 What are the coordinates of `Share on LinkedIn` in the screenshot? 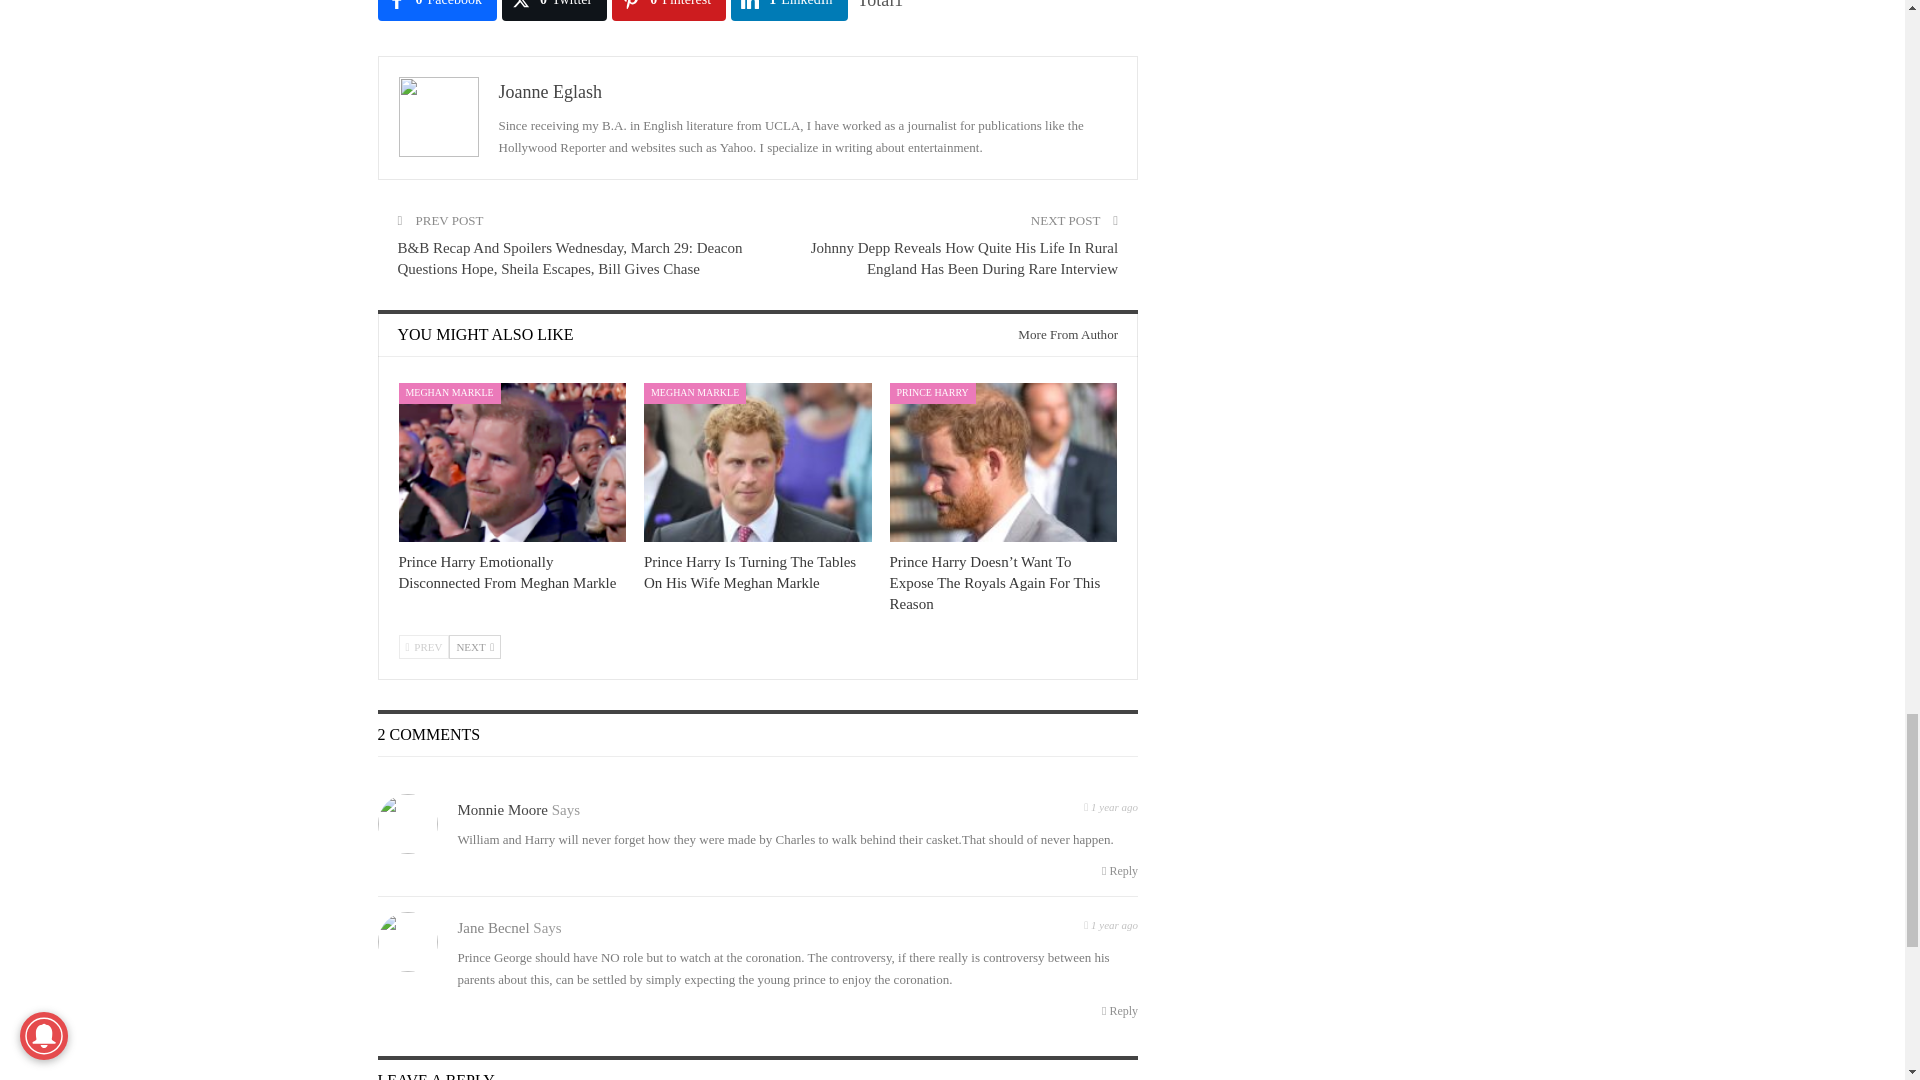 It's located at (788, 10).